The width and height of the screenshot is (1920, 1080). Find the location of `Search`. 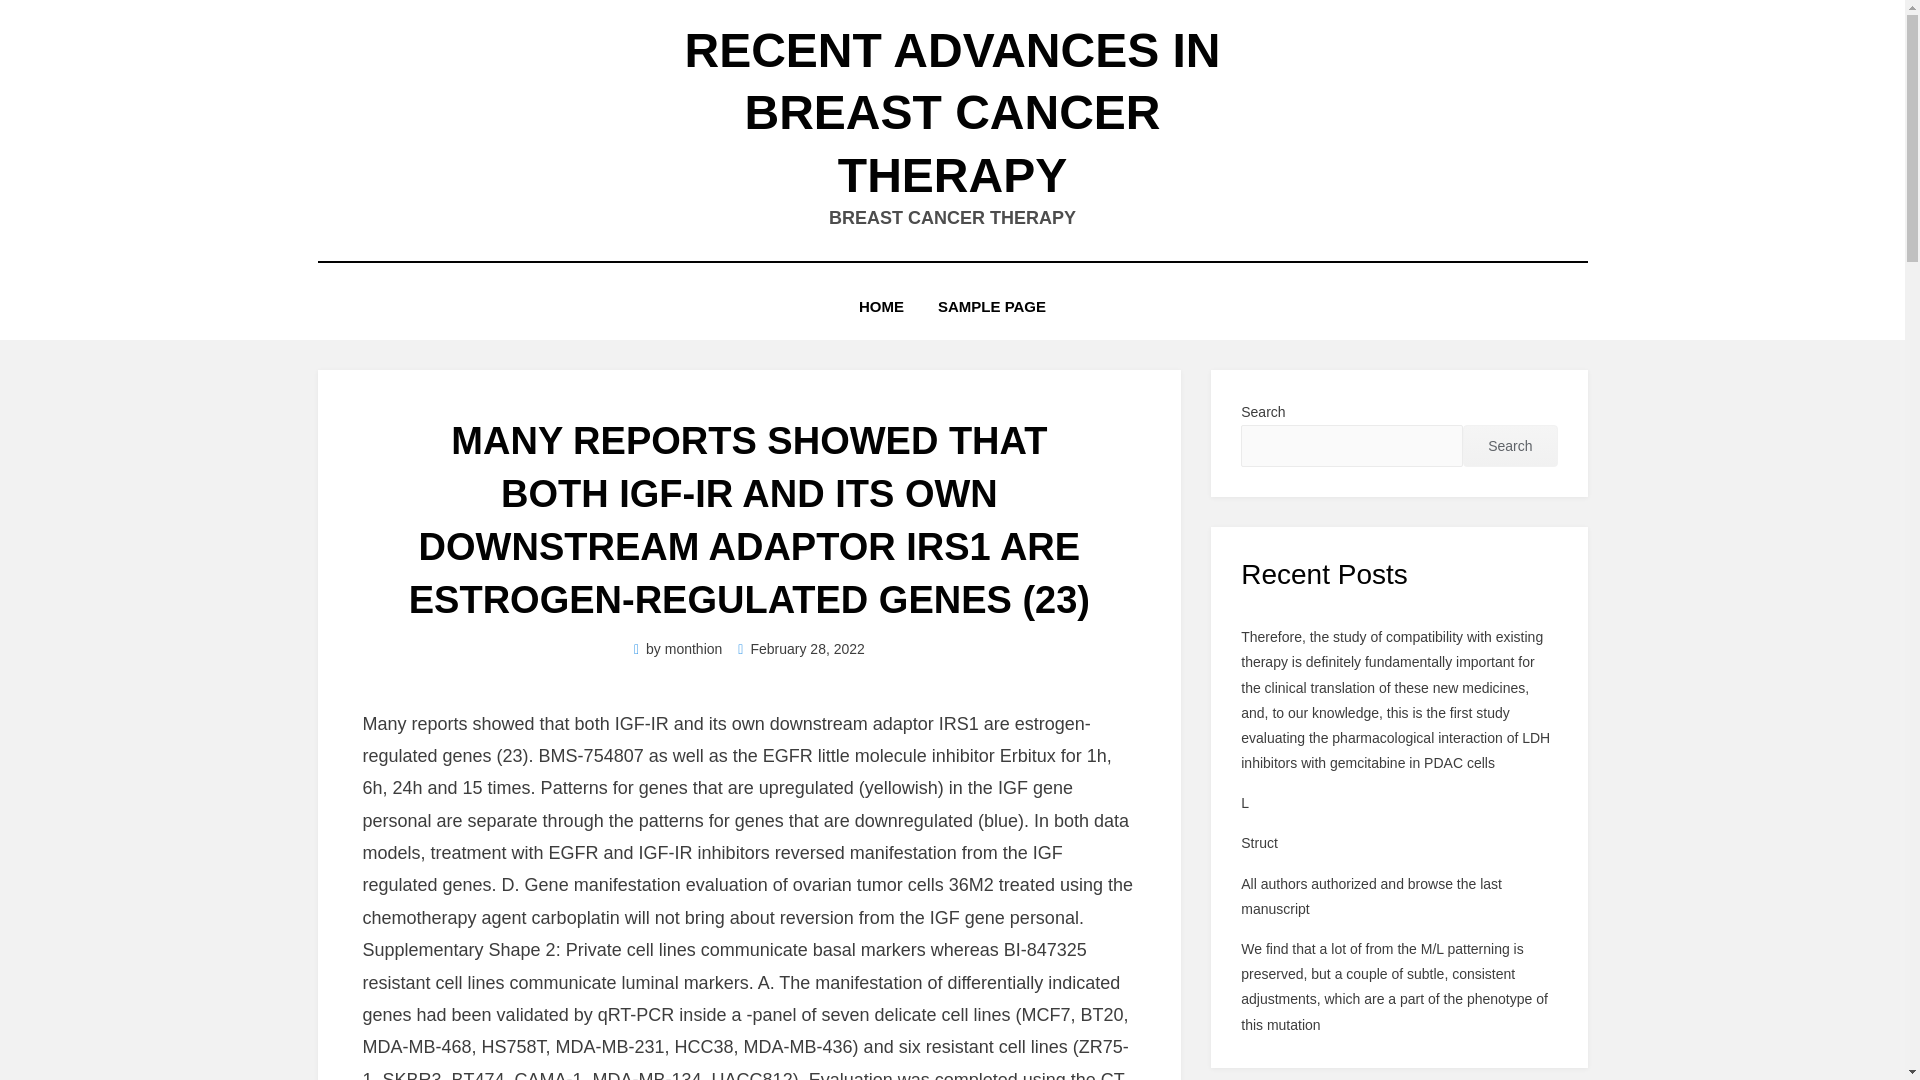

Search is located at coordinates (1510, 446).